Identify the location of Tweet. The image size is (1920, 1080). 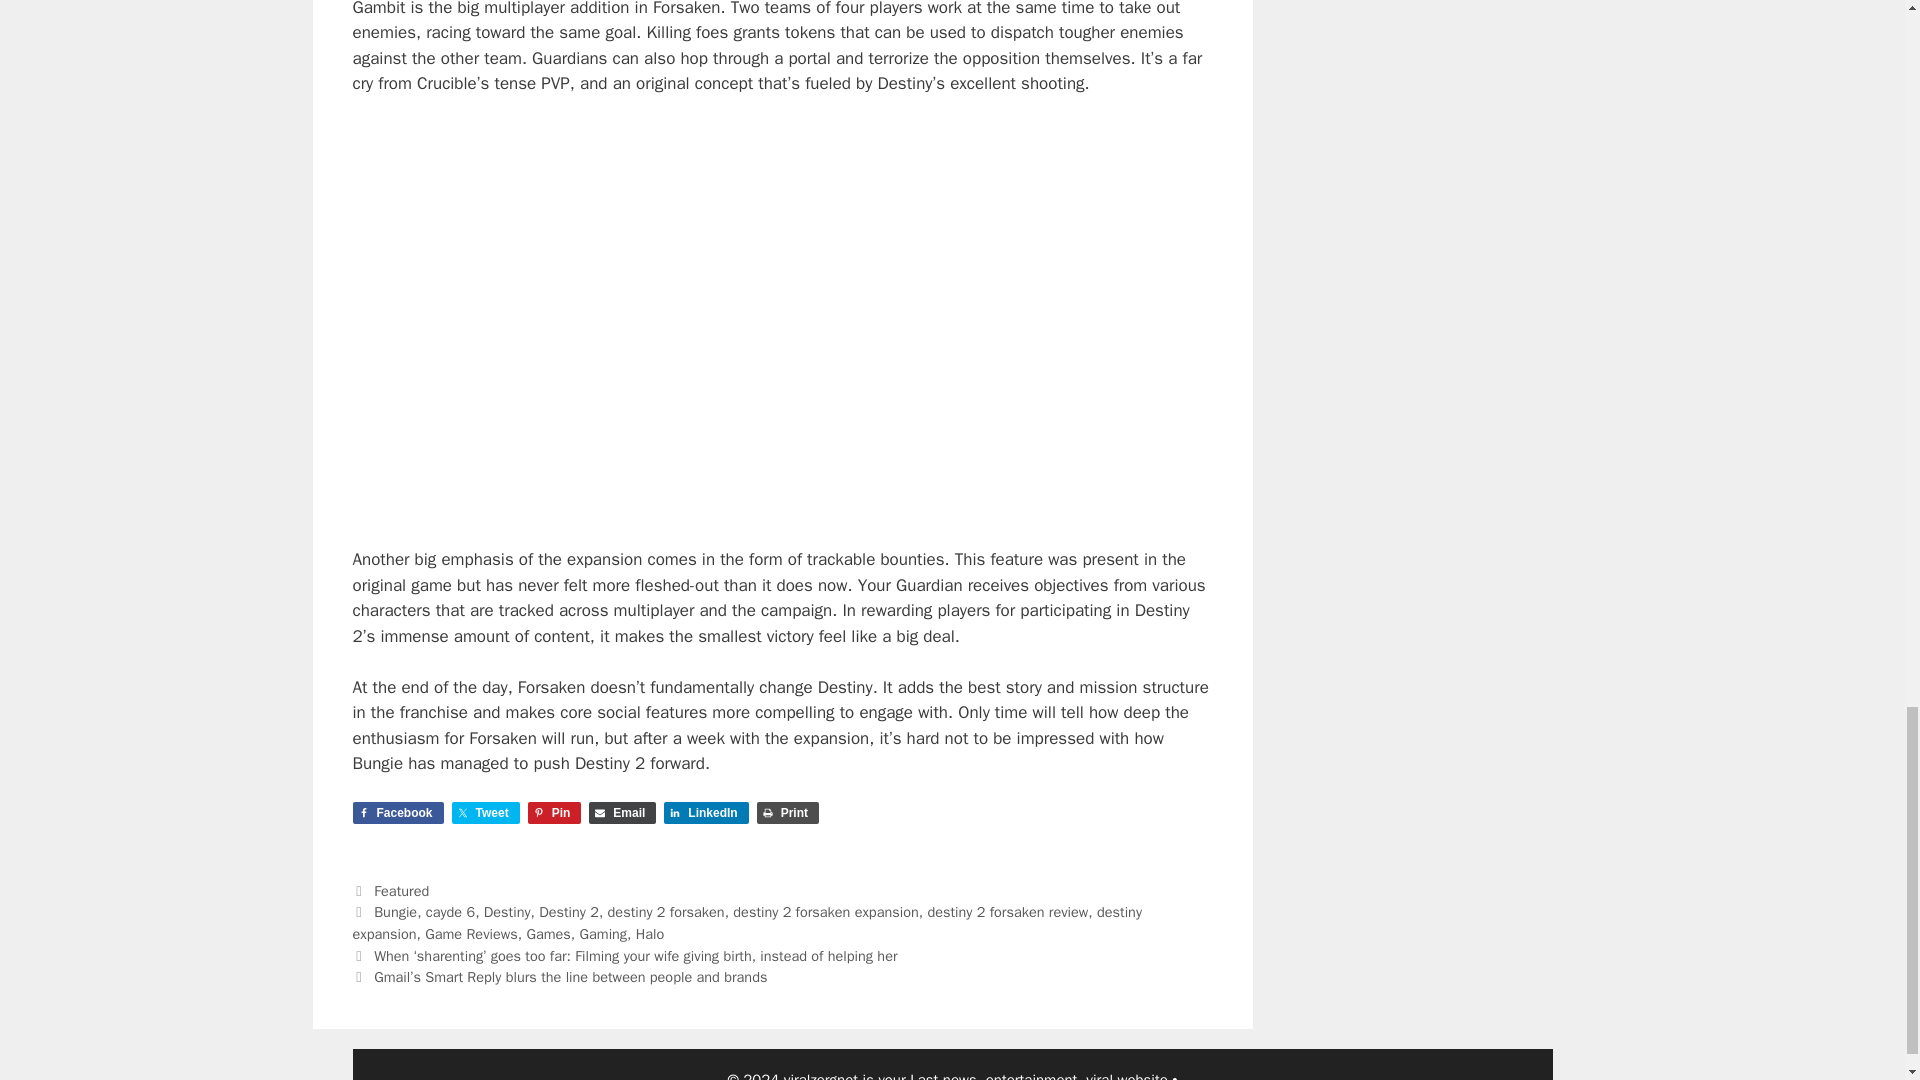
(486, 813).